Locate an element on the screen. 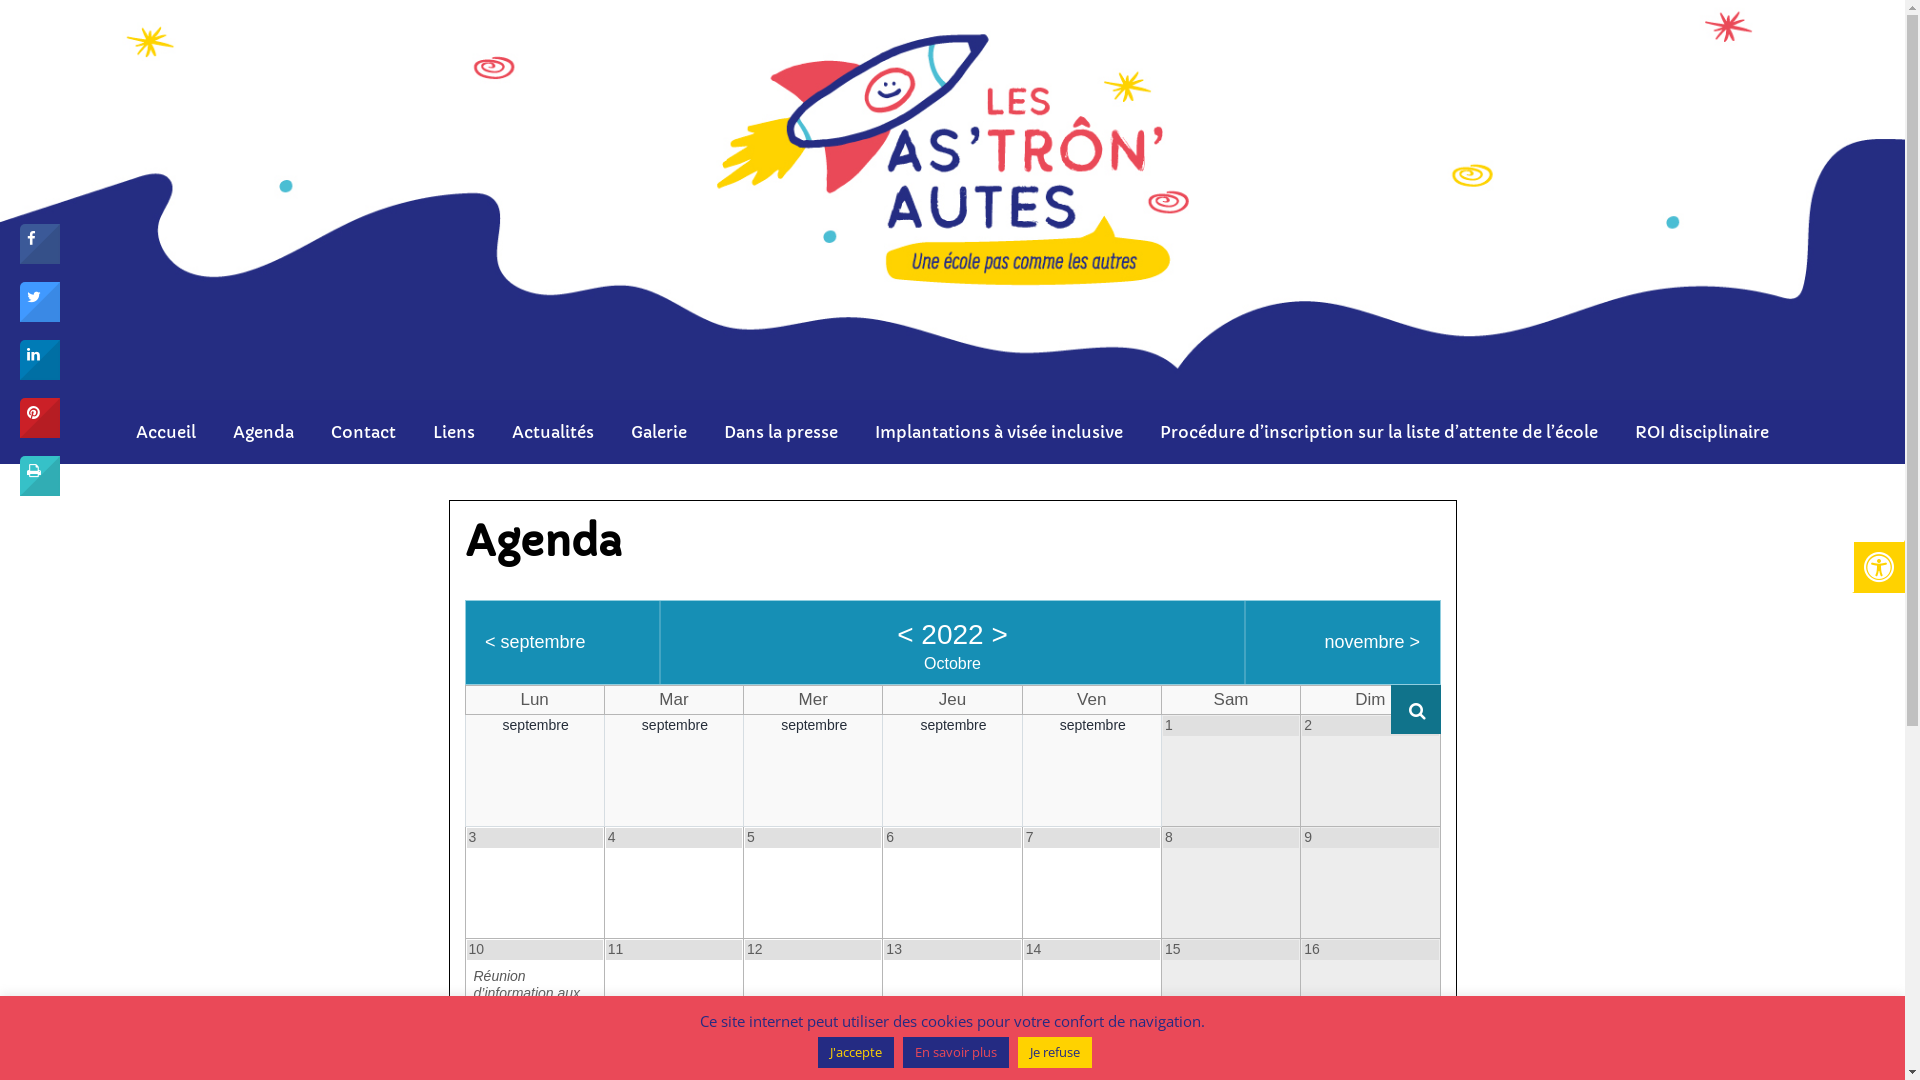 This screenshot has height=1080, width=1920. Share on Twitter is located at coordinates (40, 316).